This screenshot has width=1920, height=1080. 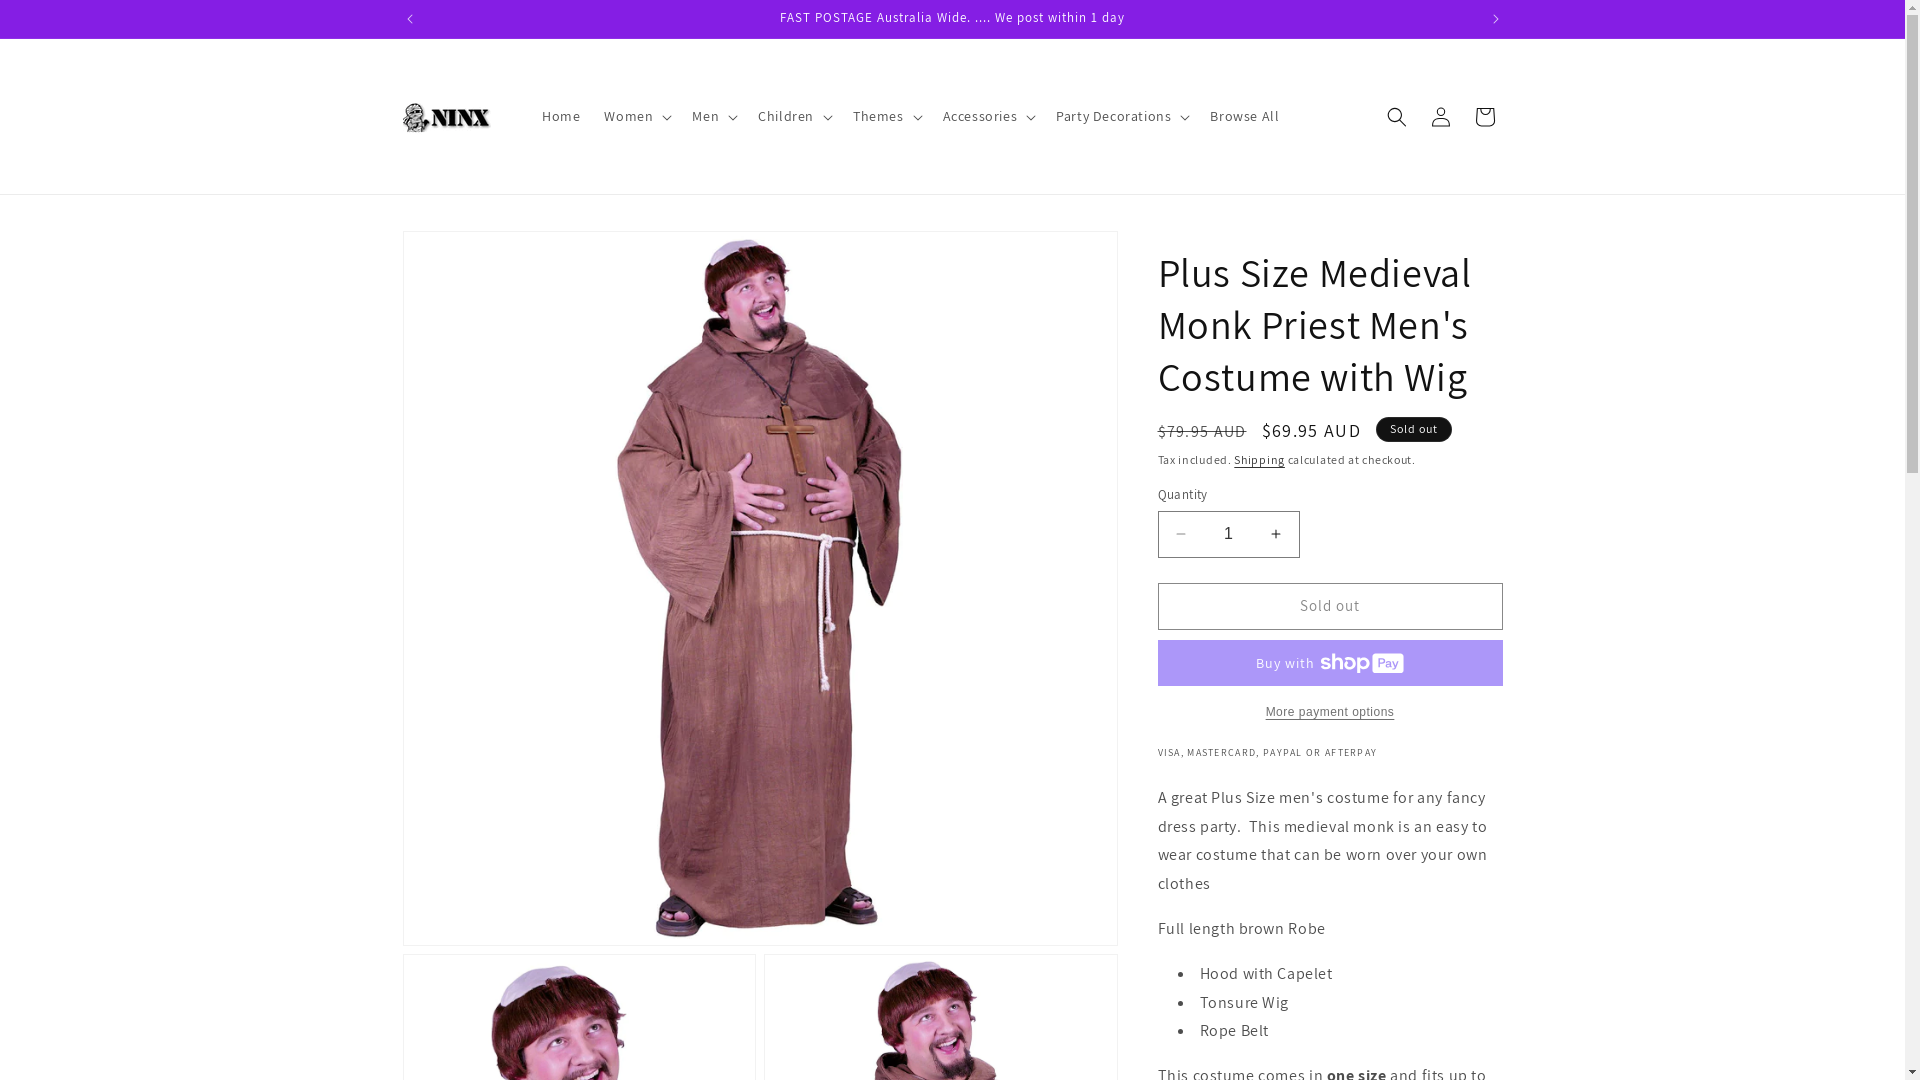 I want to click on Browse All, so click(x=1244, y=116).